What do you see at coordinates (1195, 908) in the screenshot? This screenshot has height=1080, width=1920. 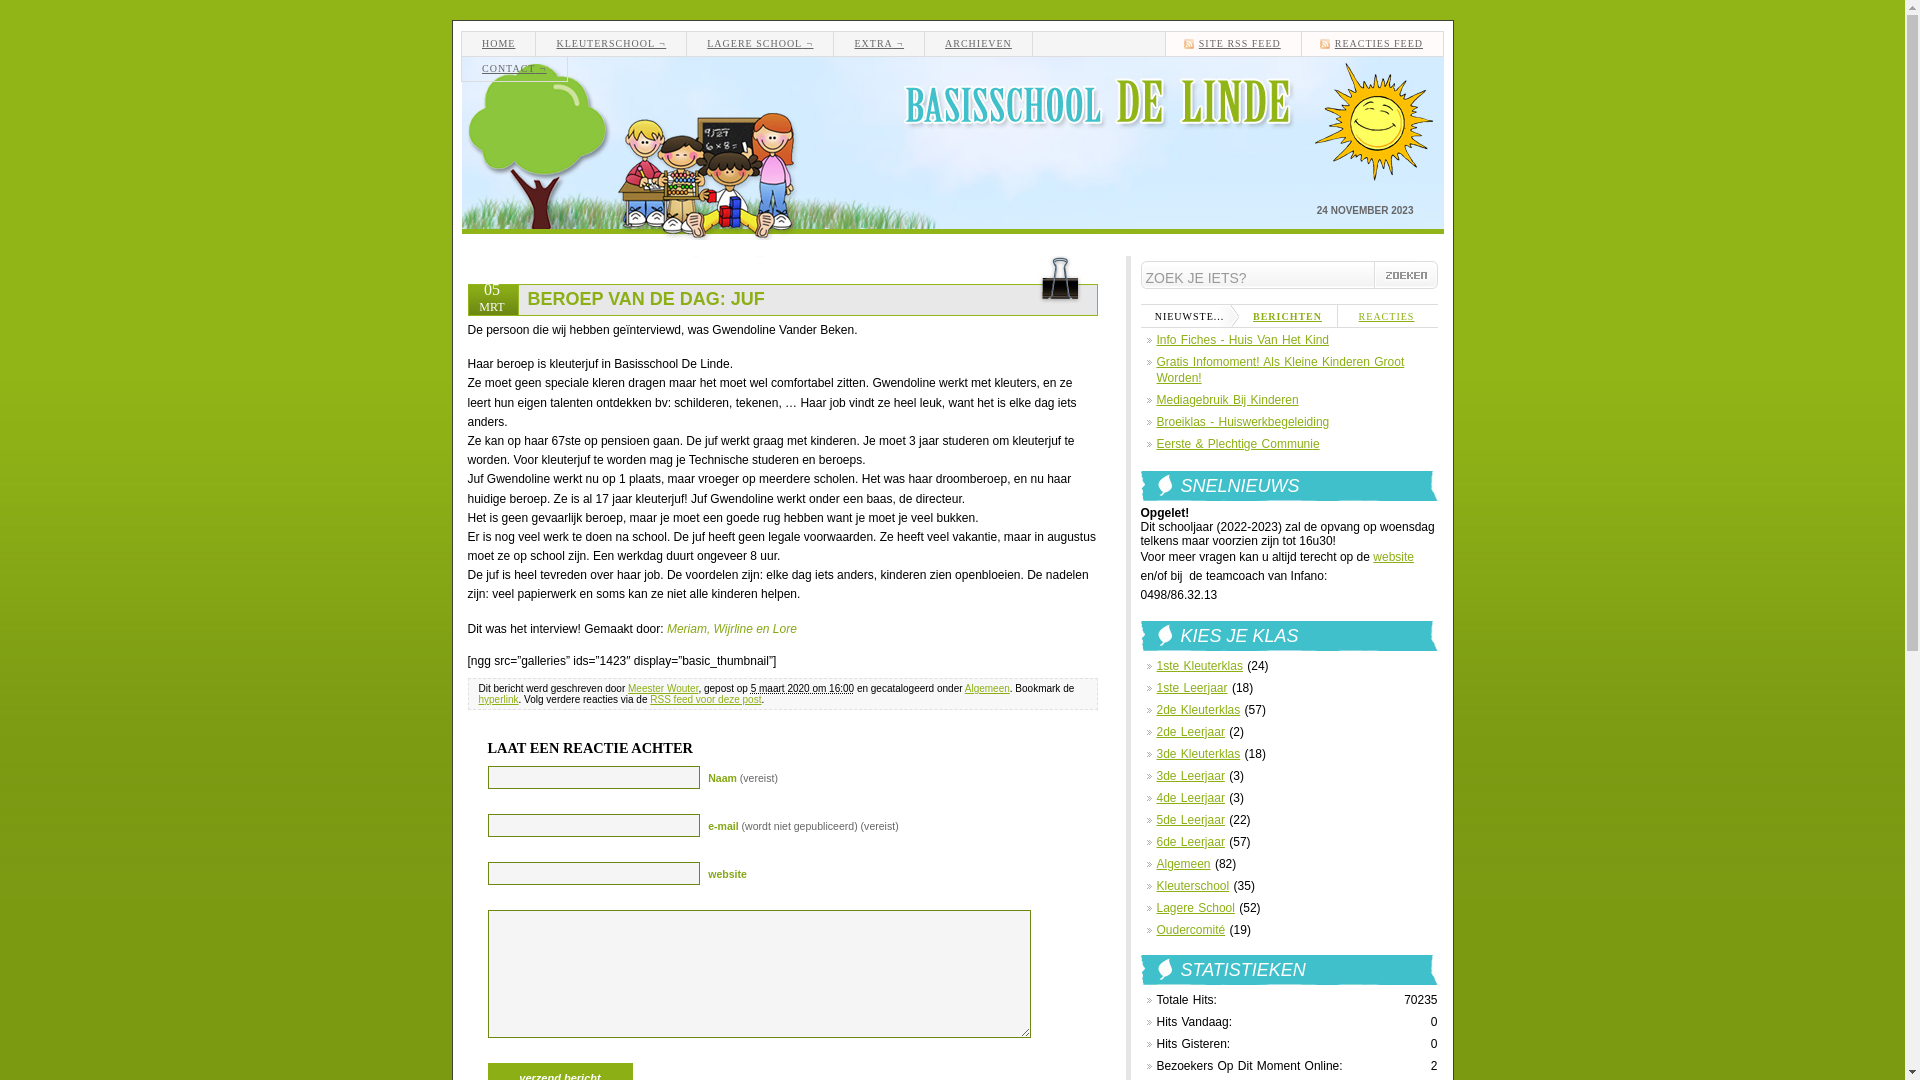 I see `Lagere School` at bounding box center [1195, 908].